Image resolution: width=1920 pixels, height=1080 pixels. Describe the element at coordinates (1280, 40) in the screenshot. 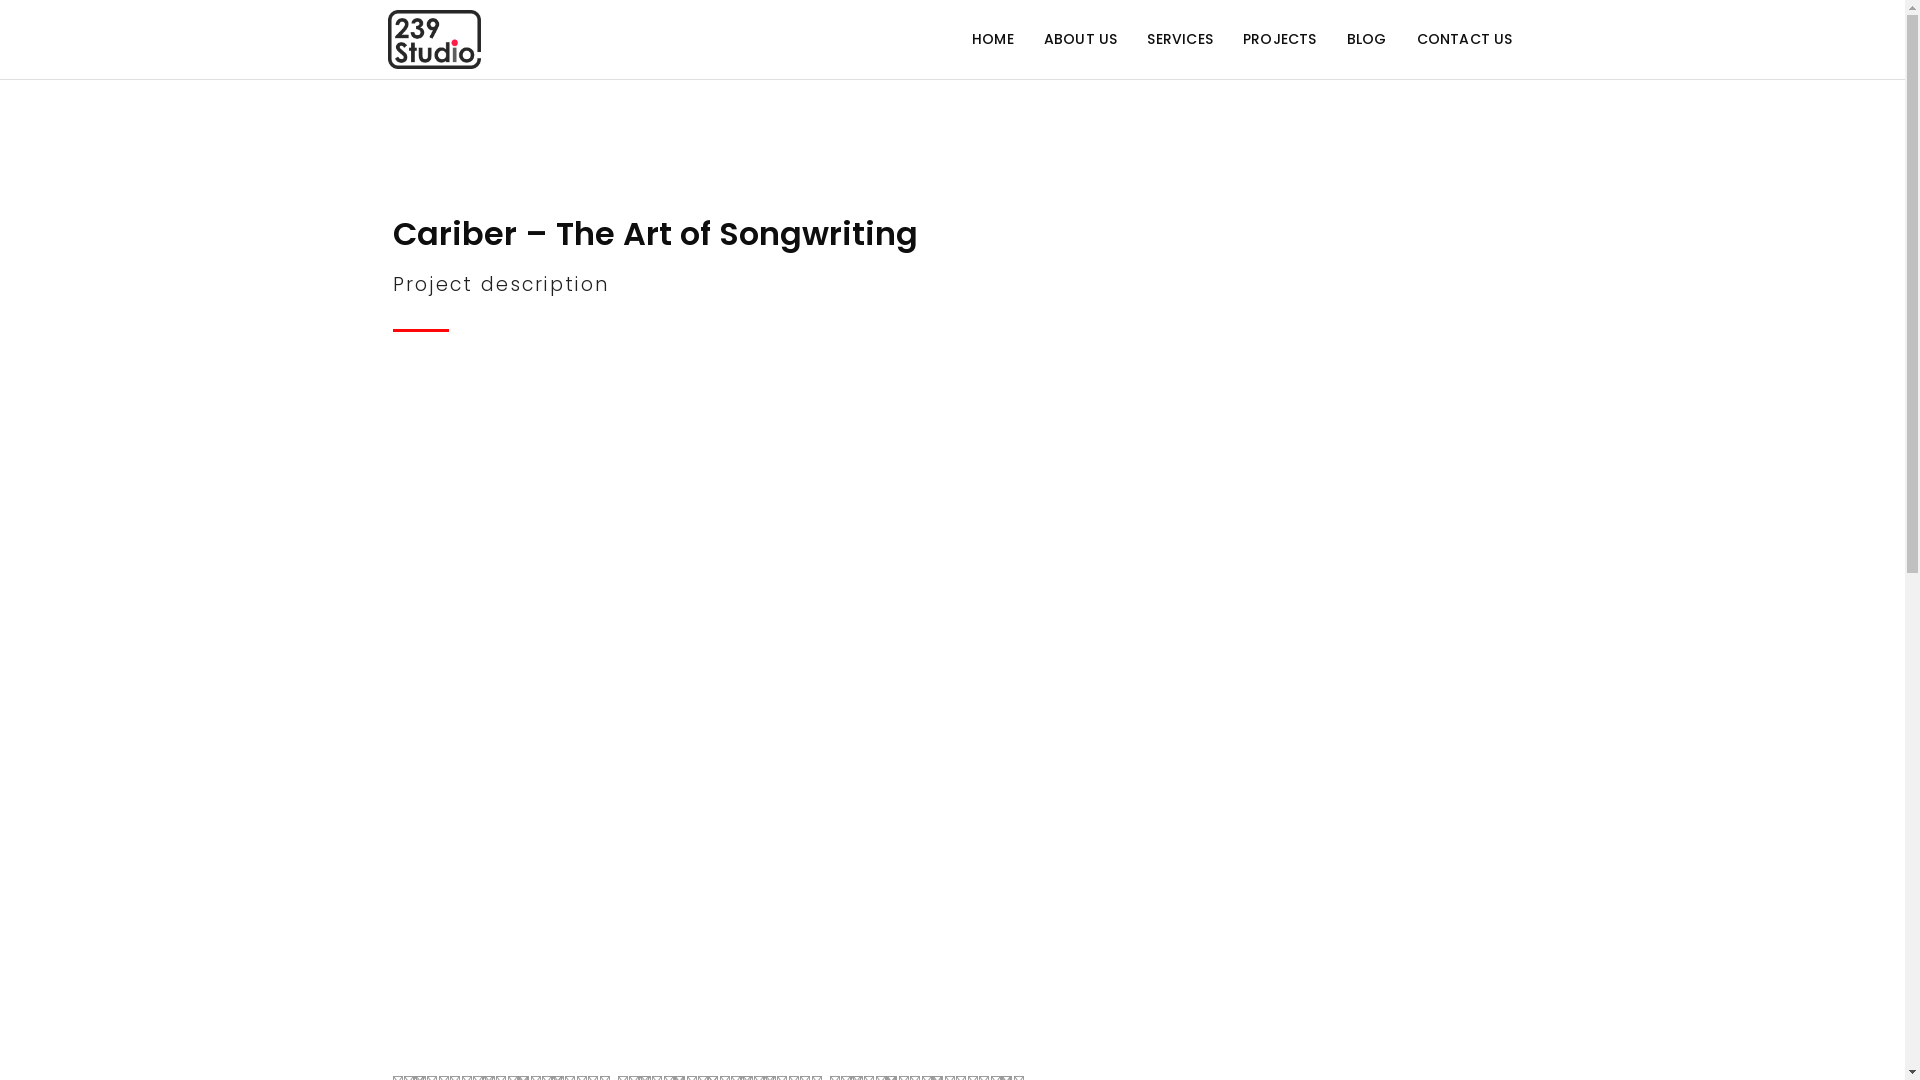

I see `PROJECTS` at that location.